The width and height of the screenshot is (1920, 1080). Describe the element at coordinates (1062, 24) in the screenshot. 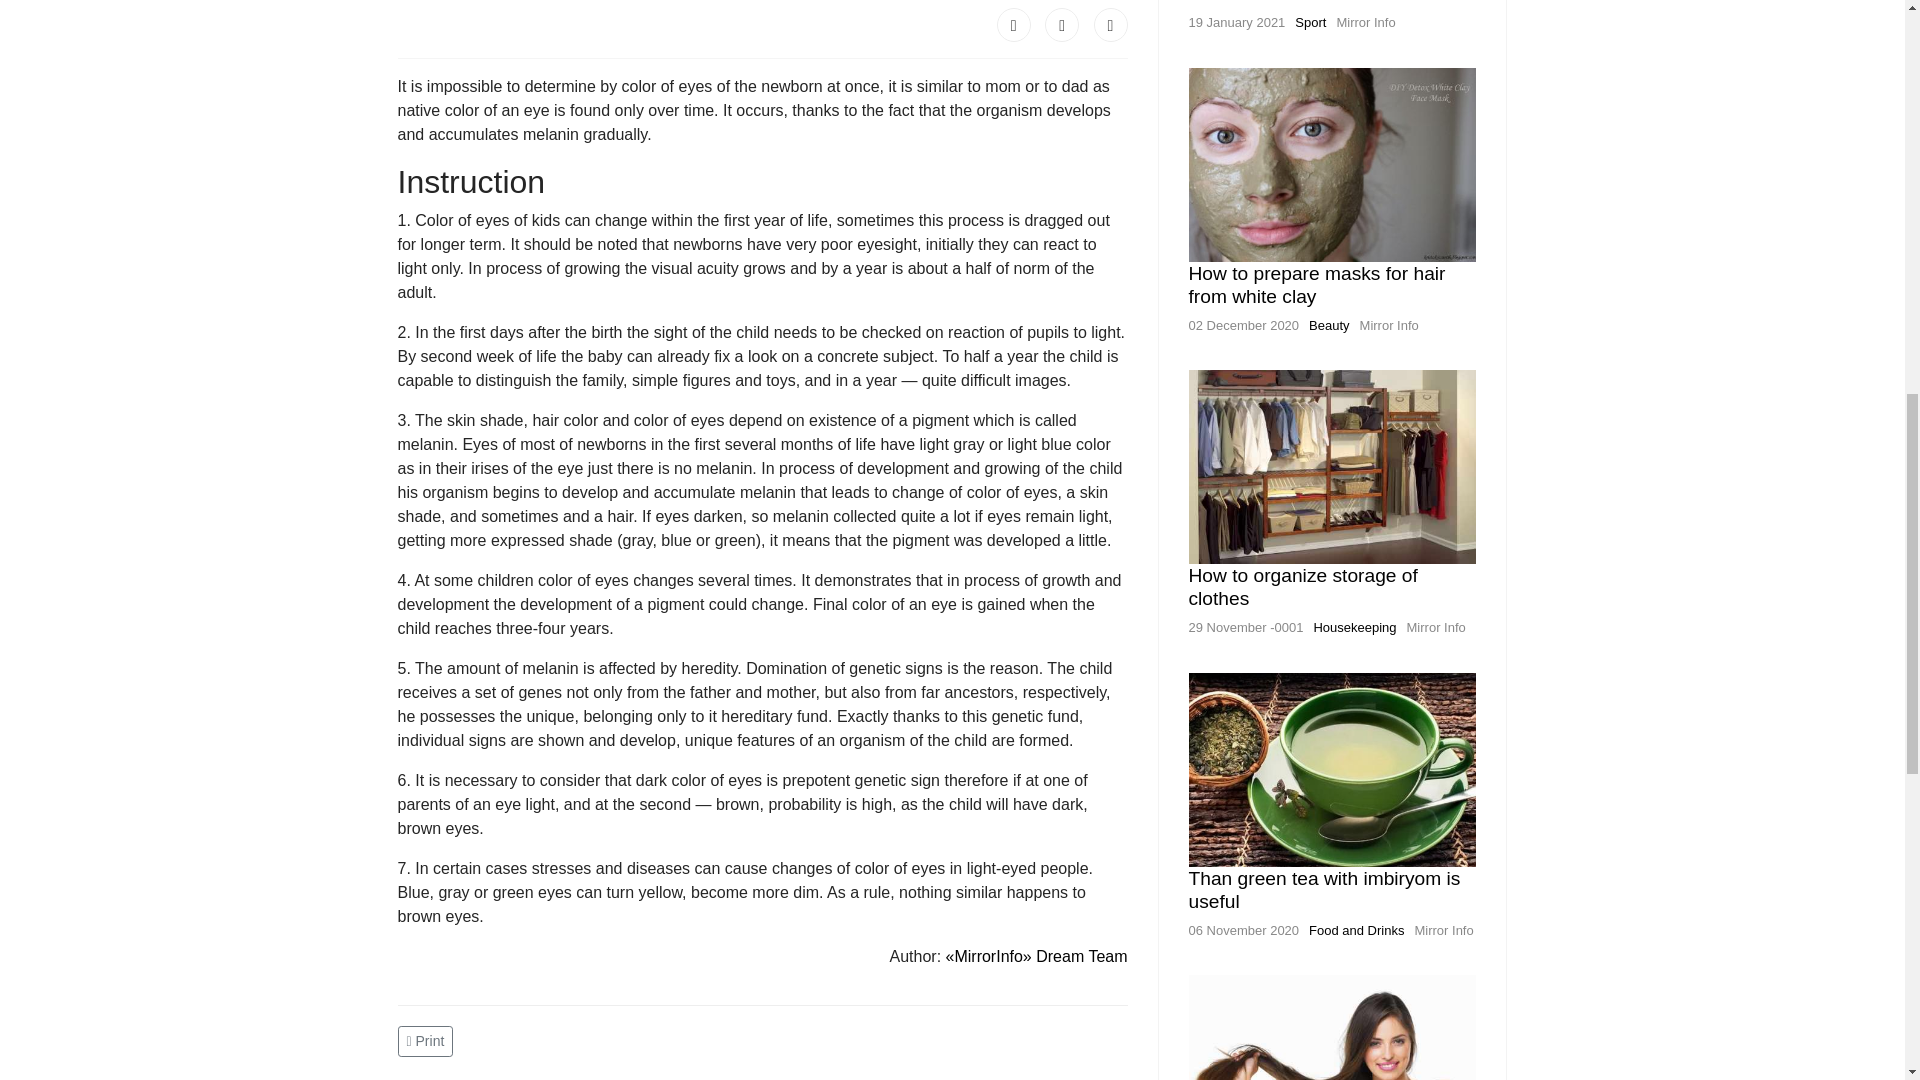

I see `Twitter` at that location.